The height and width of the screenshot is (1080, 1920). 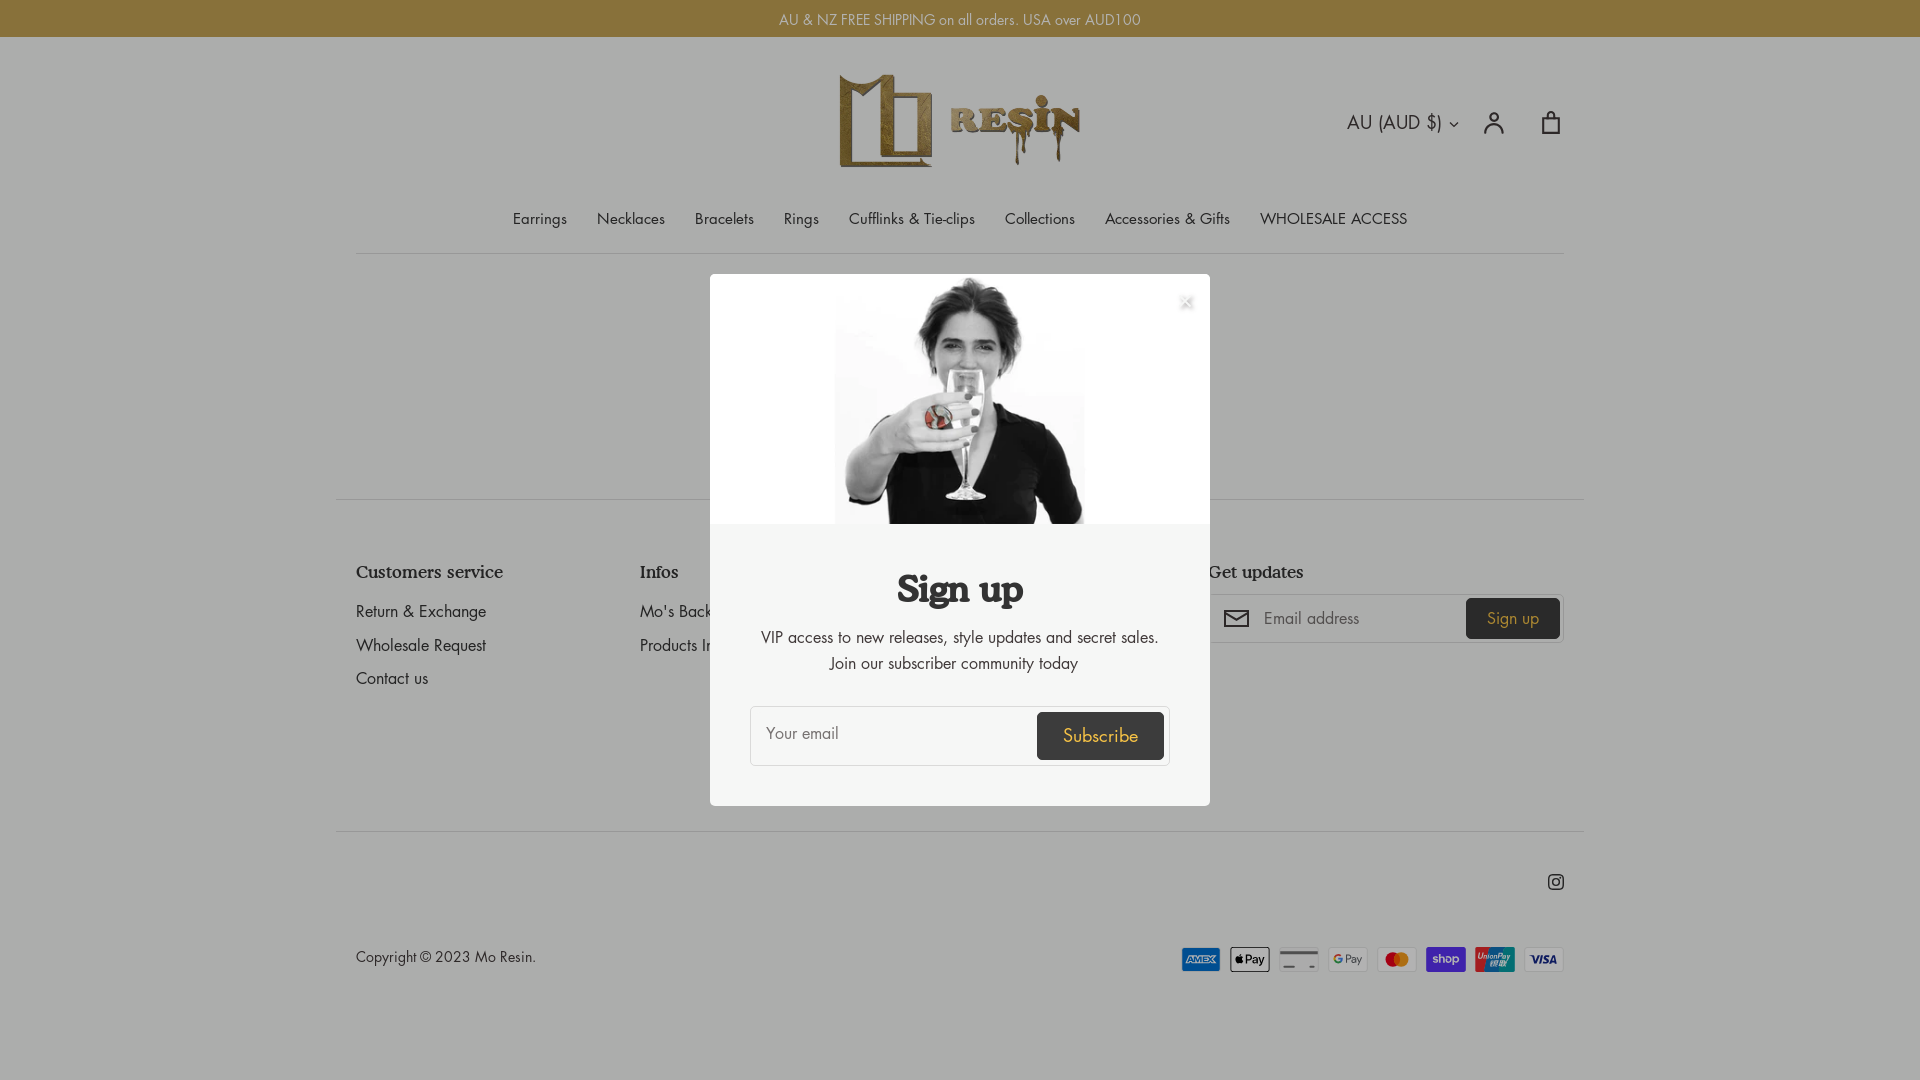 What do you see at coordinates (540, 218) in the screenshot?
I see `Earrings` at bounding box center [540, 218].